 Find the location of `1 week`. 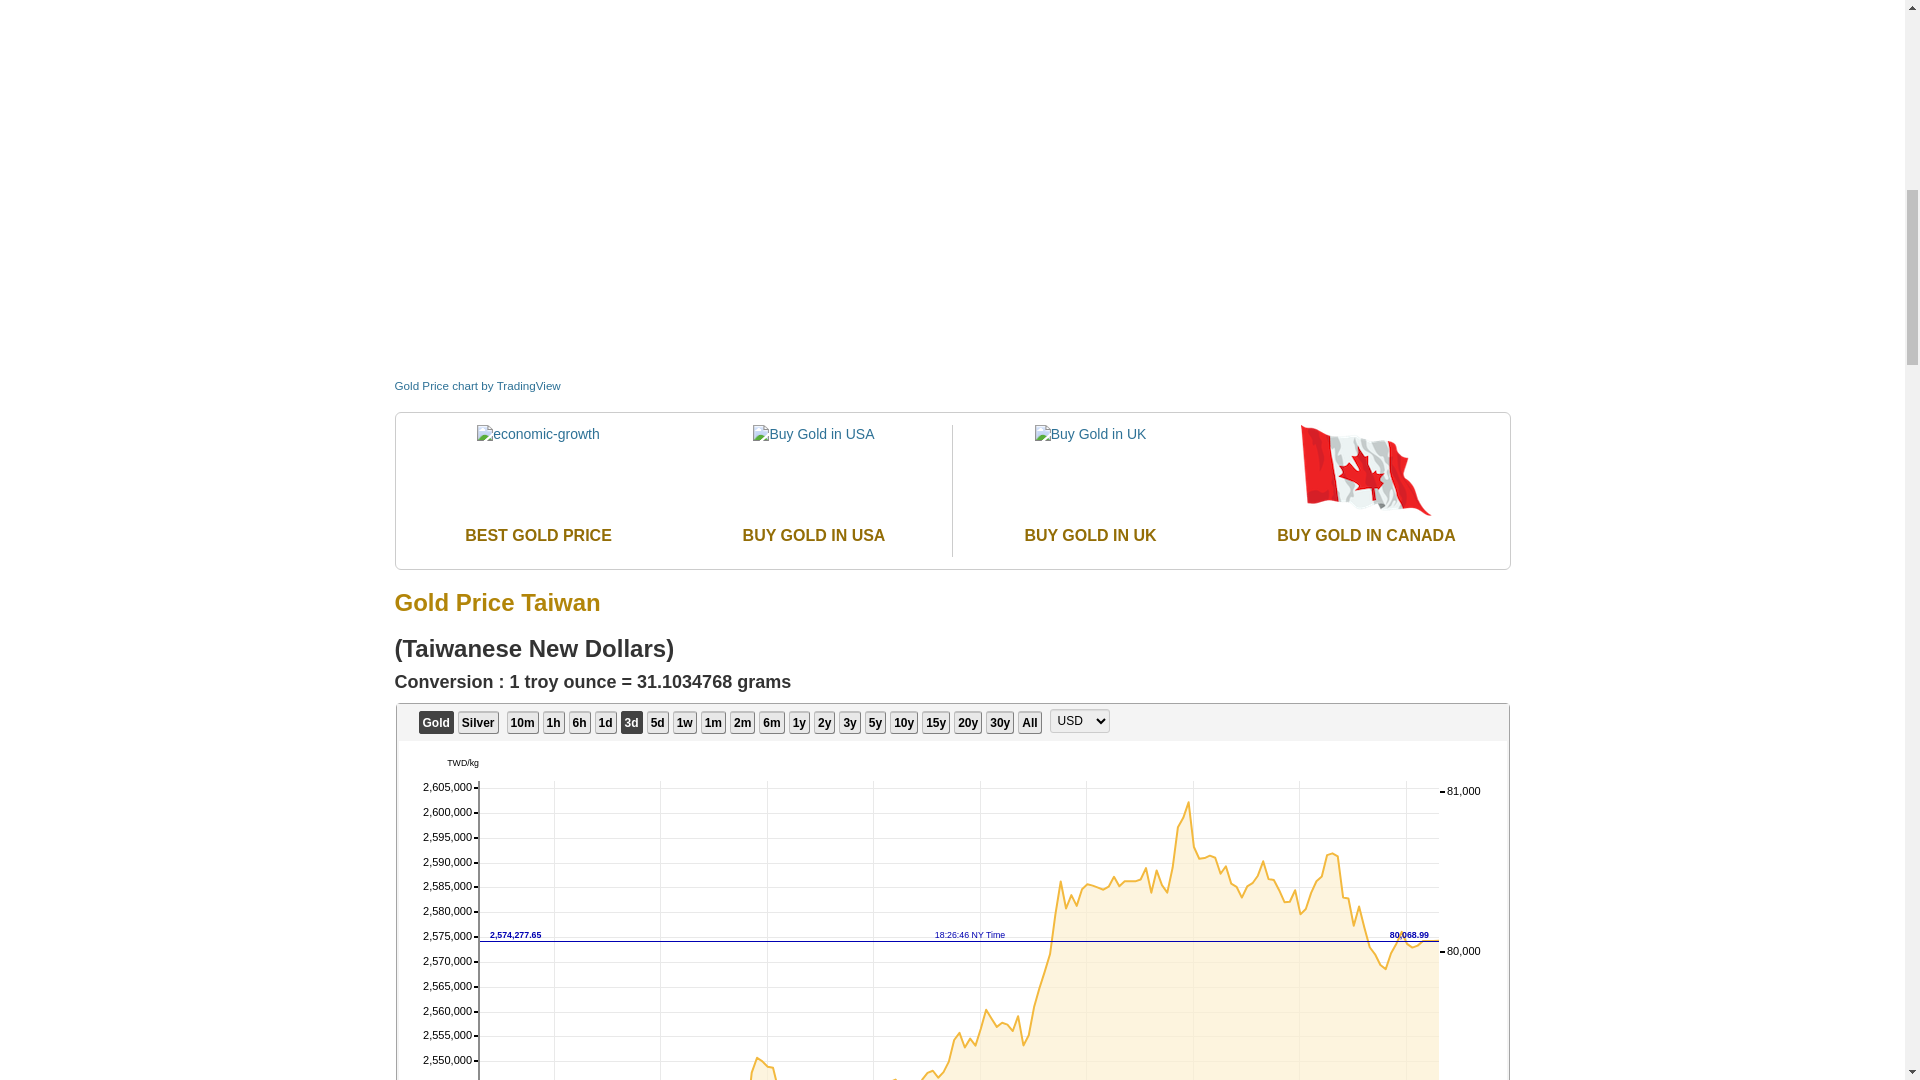

1 week is located at coordinates (684, 722).